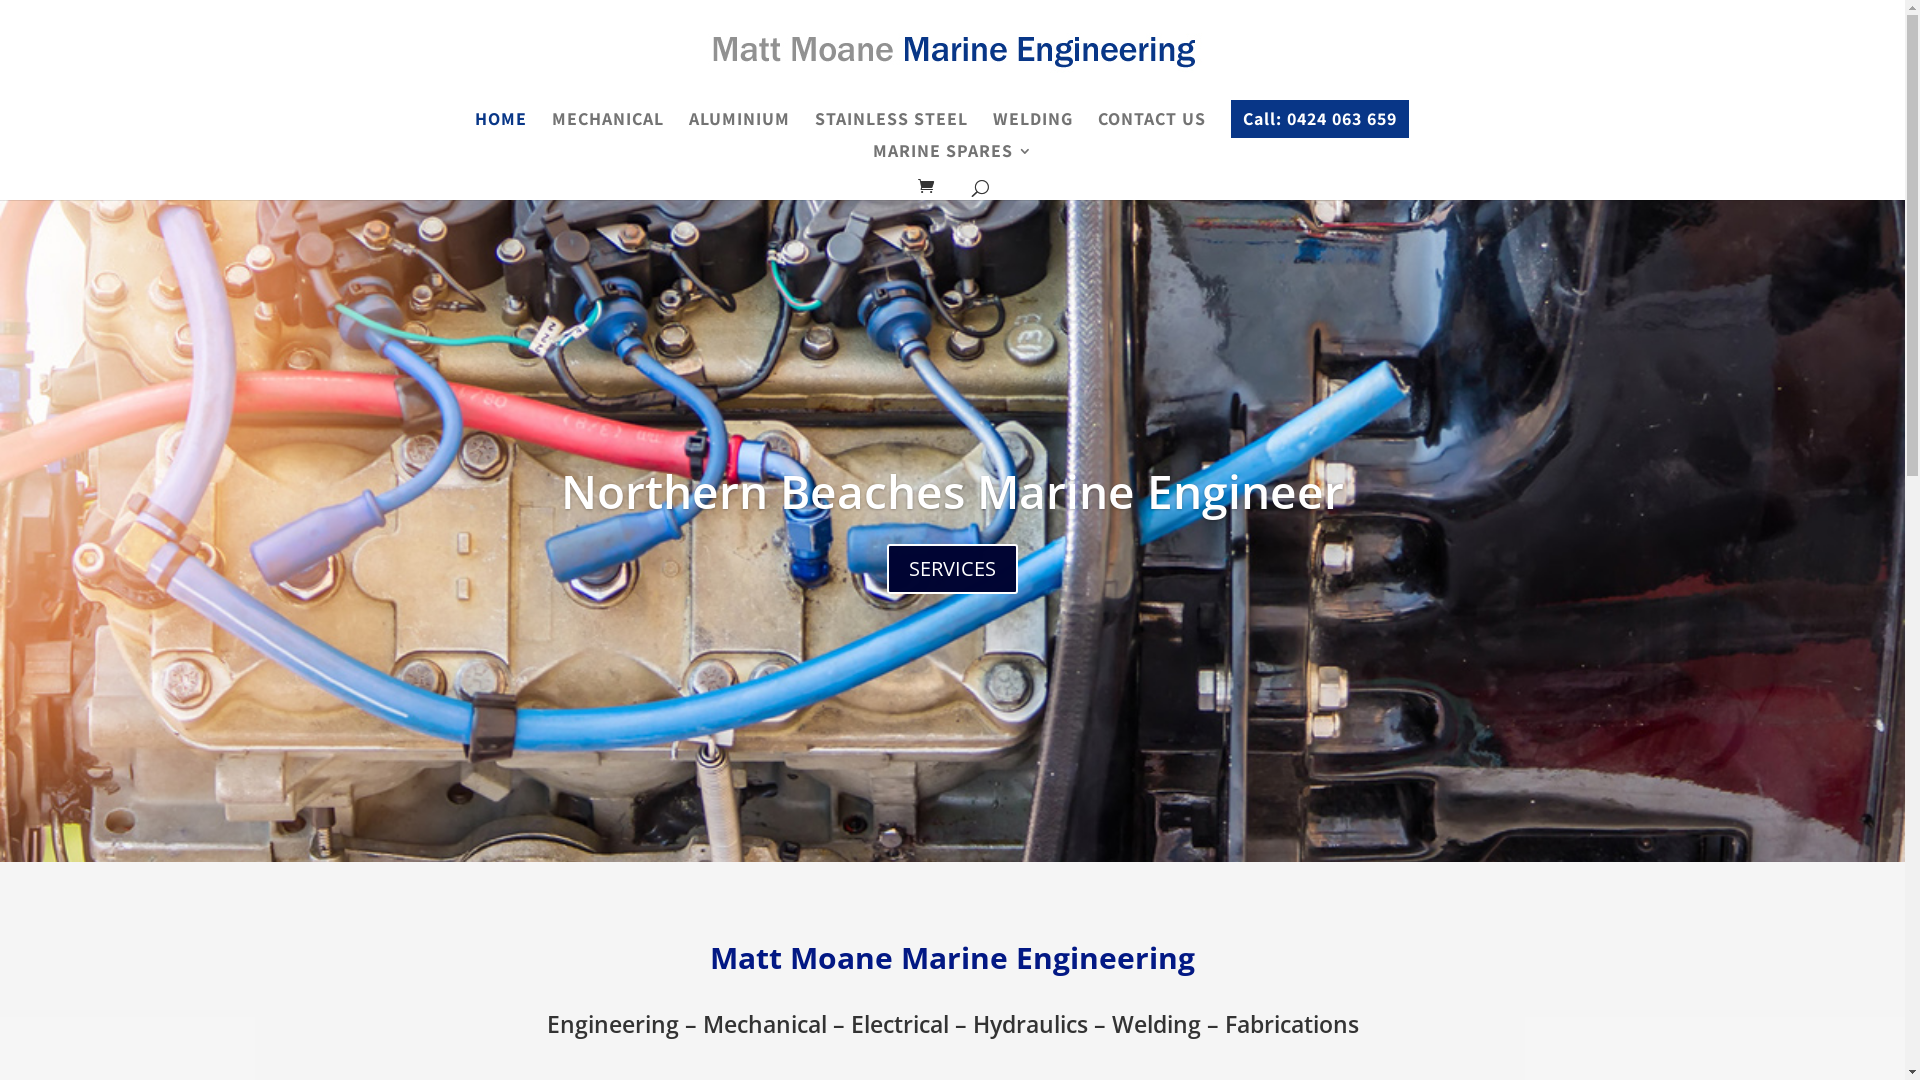  Describe the element at coordinates (738, 128) in the screenshot. I see `ALUMINIUM` at that location.